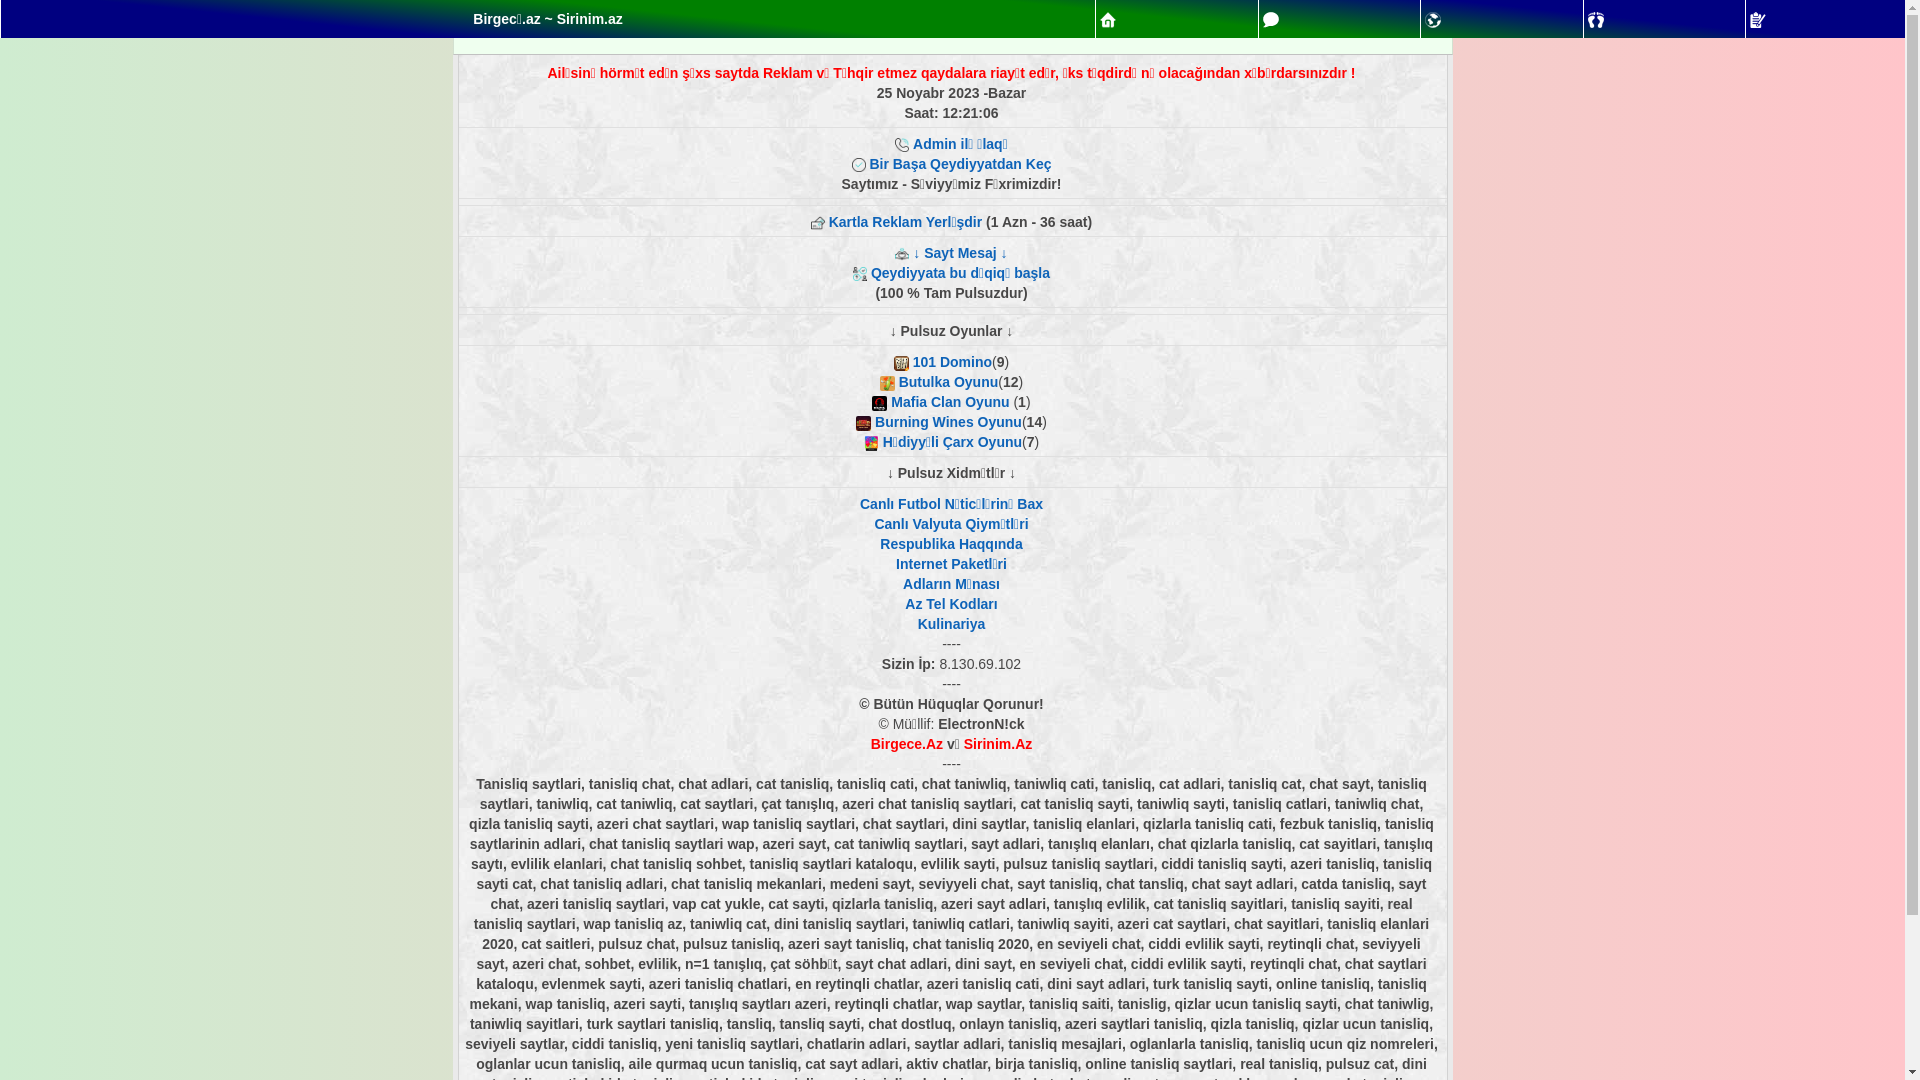  What do you see at coordinates (952, 624) in the screenshot?
I see `Kulinariya` at bounding box center [952, 624].